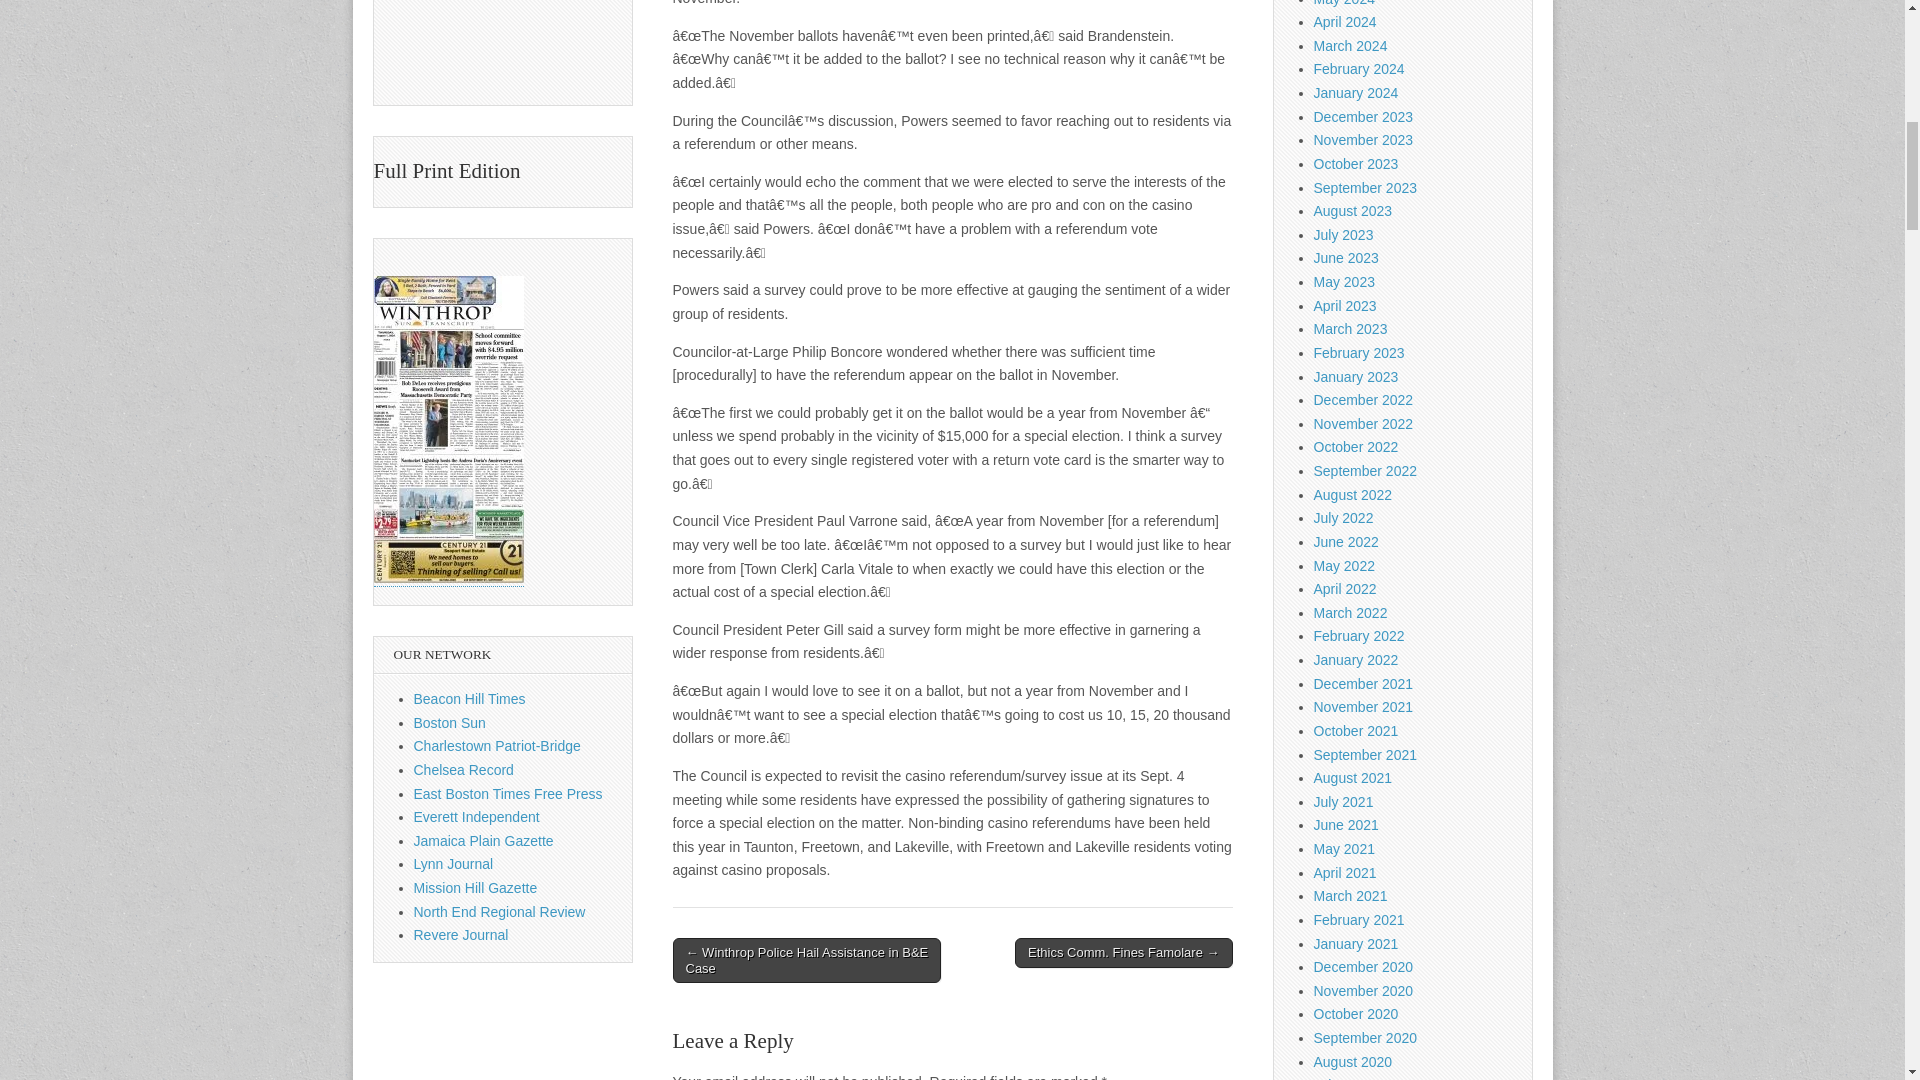 The height and width of the screenshot is (1080, 1920). What do you see at coordinates (464, 770) in the screenshot?
I see `Chelsea Record` at bounding box center [464, 770].